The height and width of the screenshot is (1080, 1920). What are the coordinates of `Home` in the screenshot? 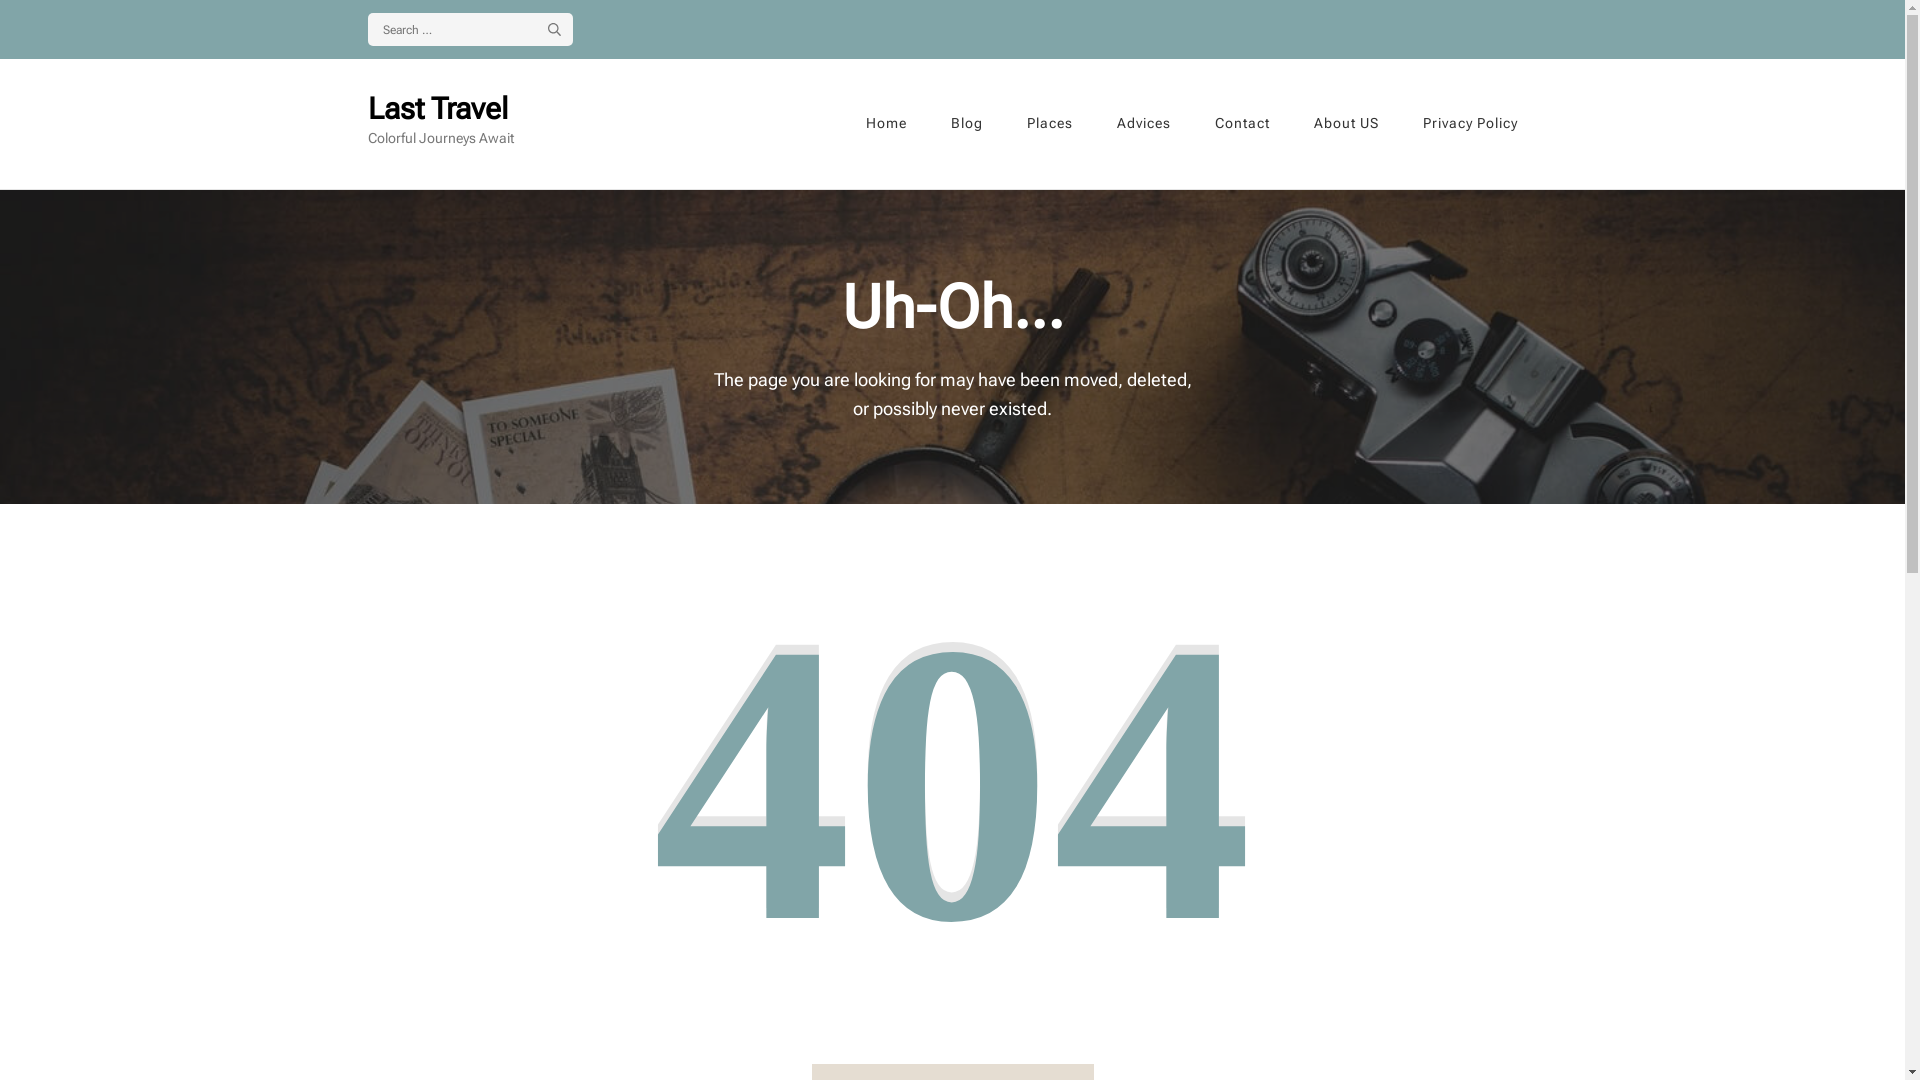 It's located at (886, 124).